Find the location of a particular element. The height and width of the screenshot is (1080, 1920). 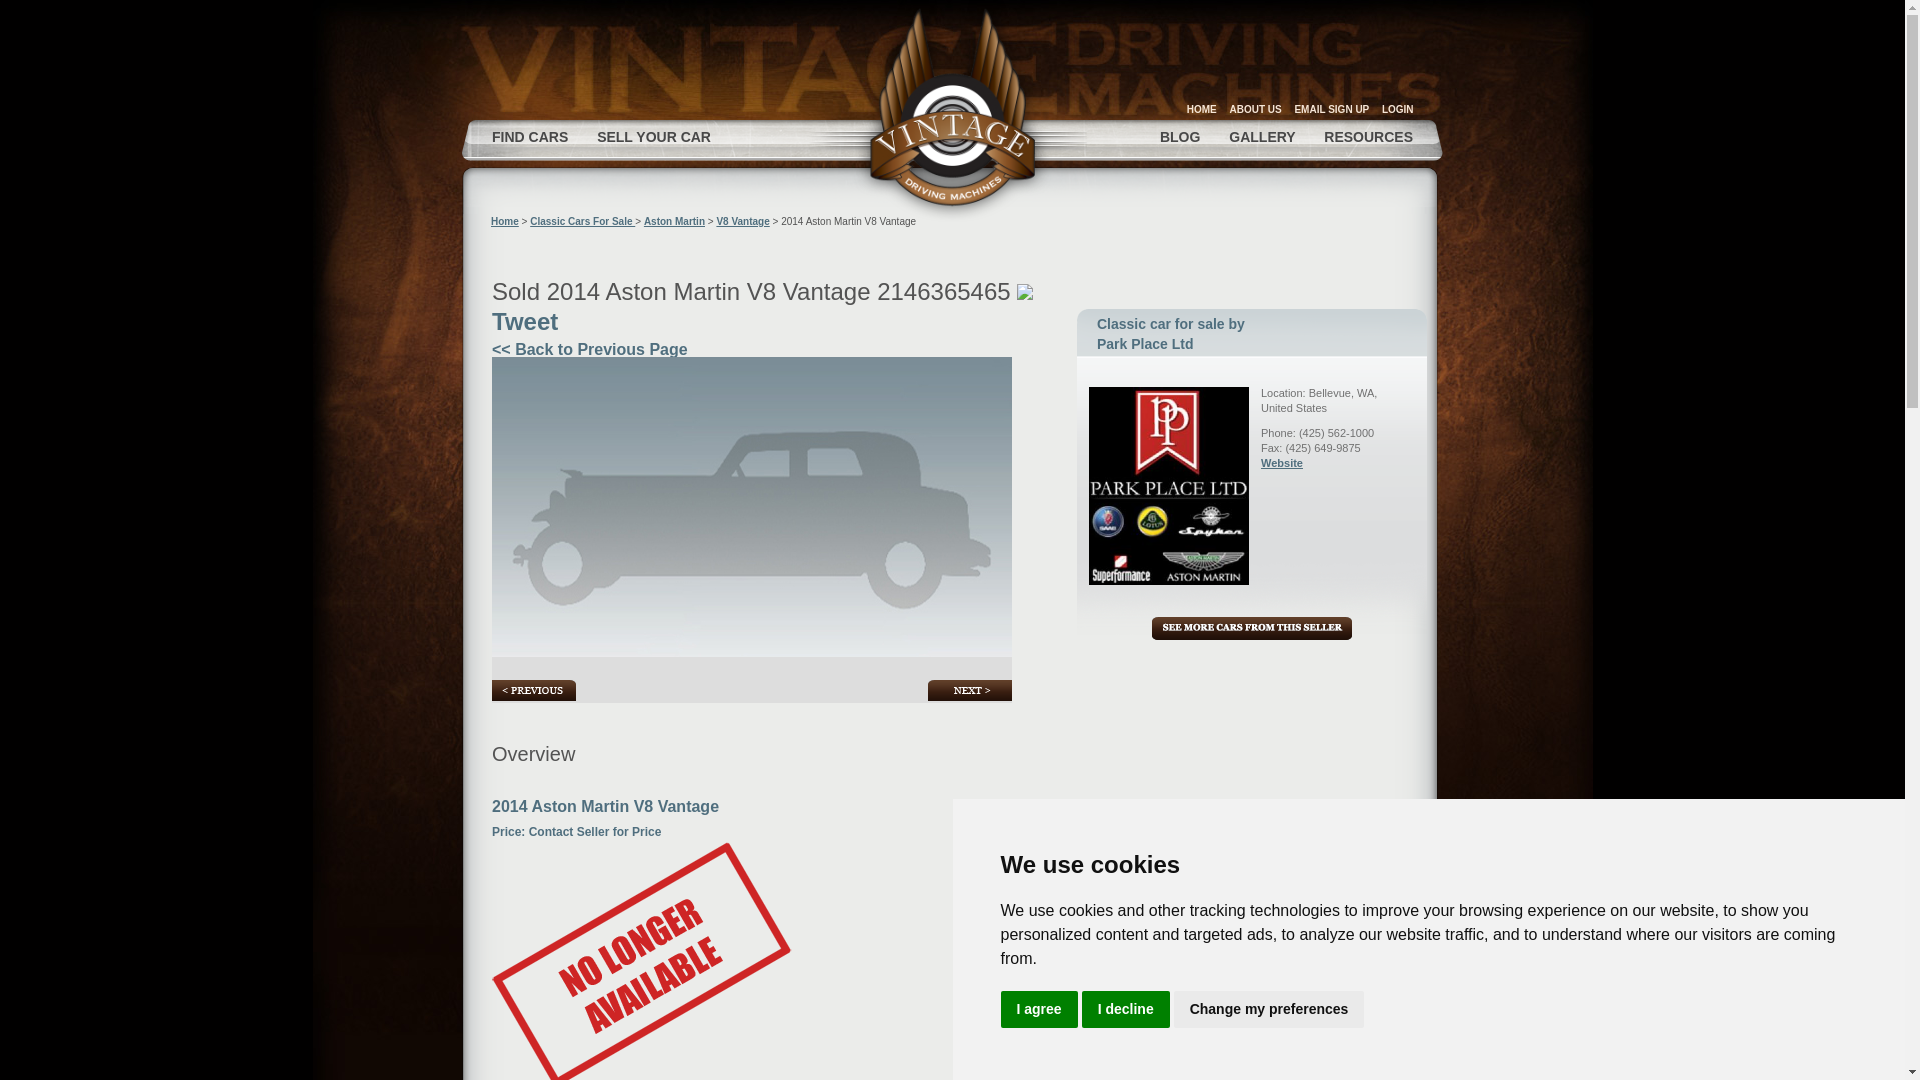

Home is located at coordinates (504, 221).